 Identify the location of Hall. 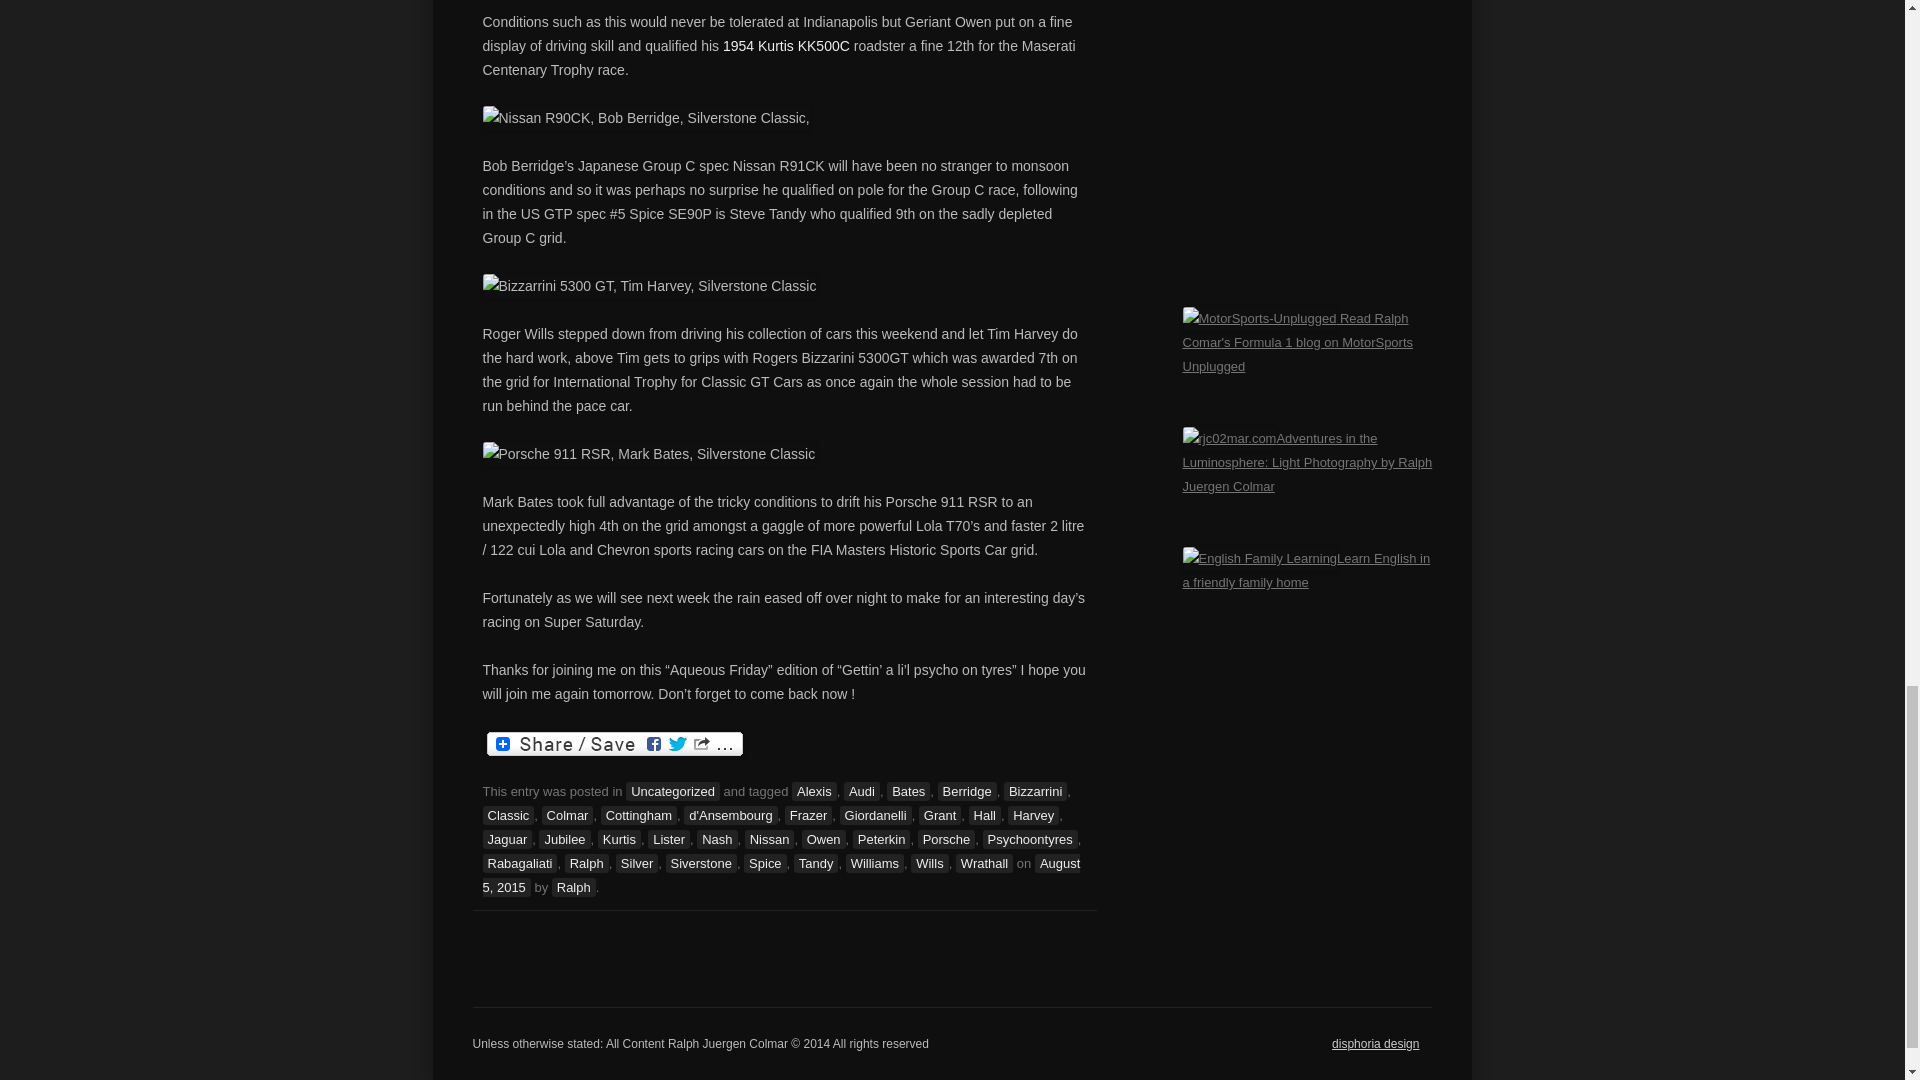
(984, 815).